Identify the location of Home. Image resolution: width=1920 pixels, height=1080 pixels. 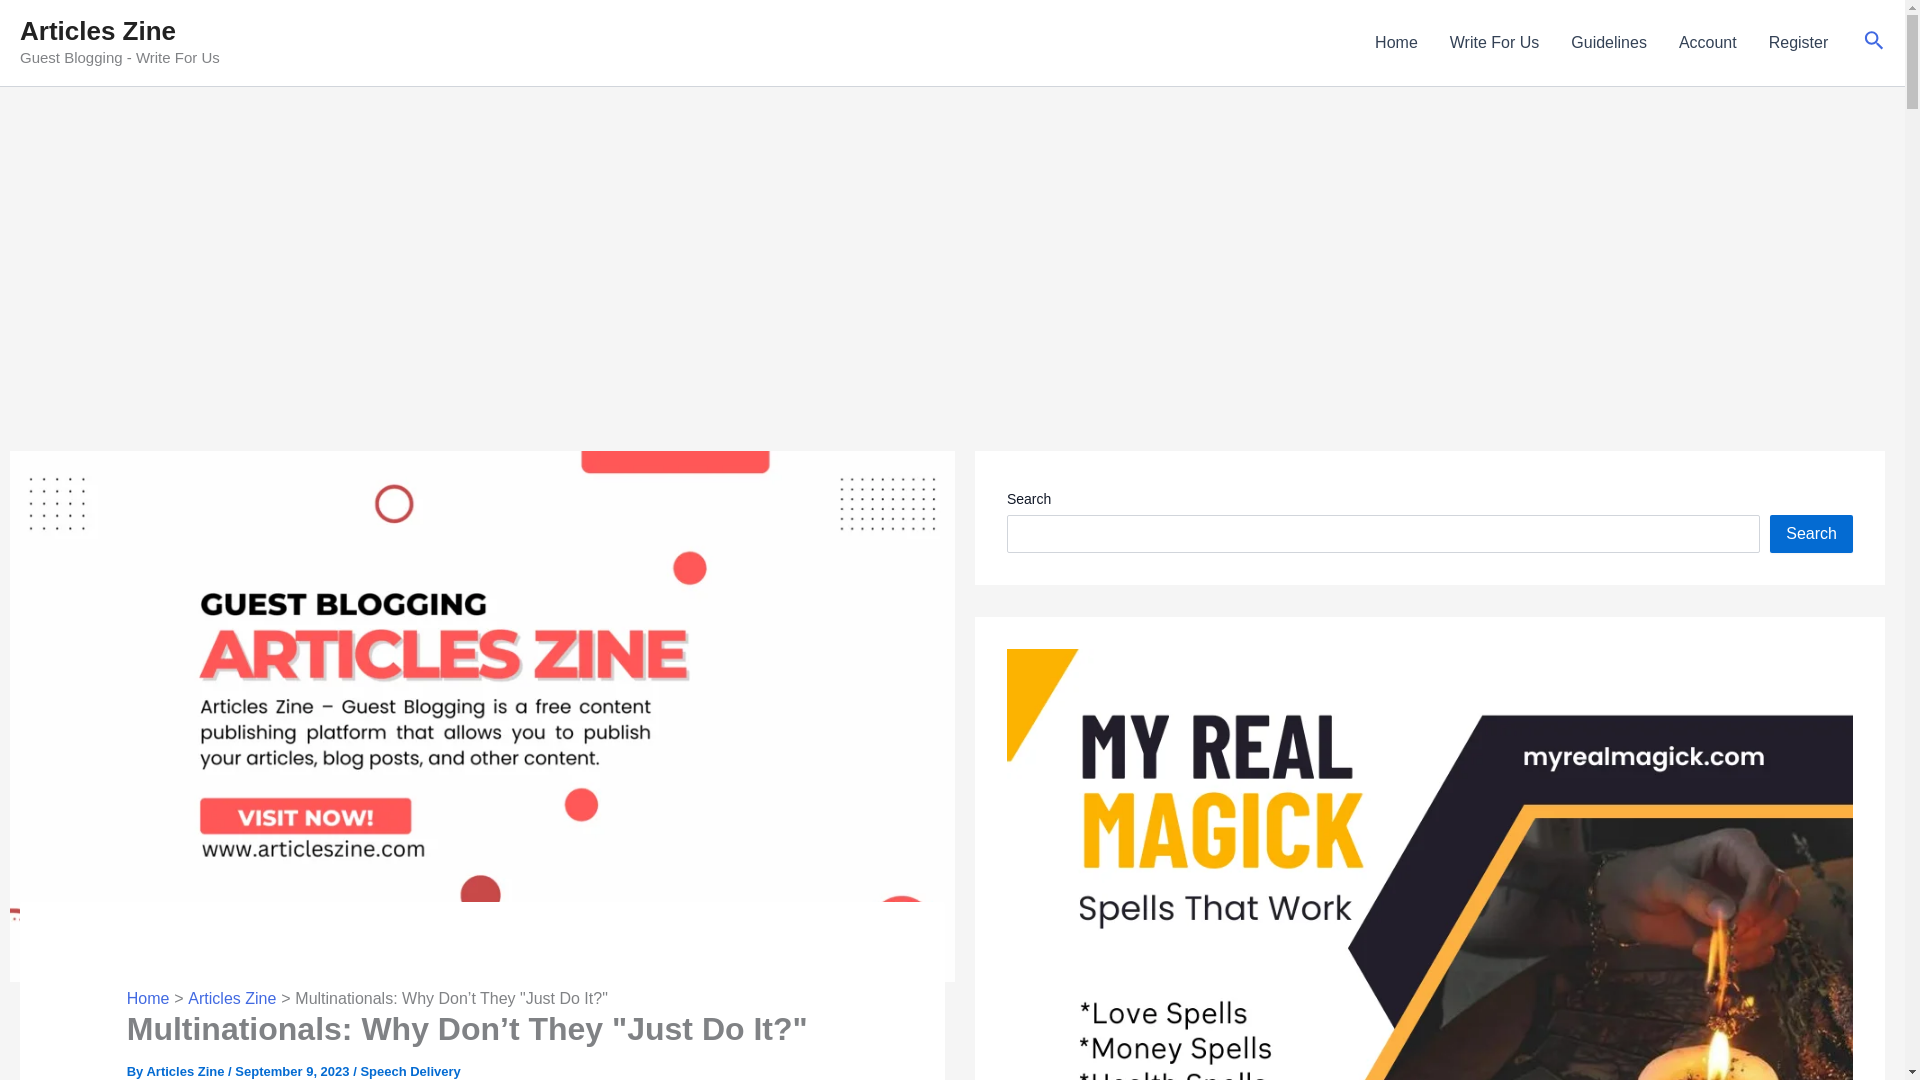
(148, 998).